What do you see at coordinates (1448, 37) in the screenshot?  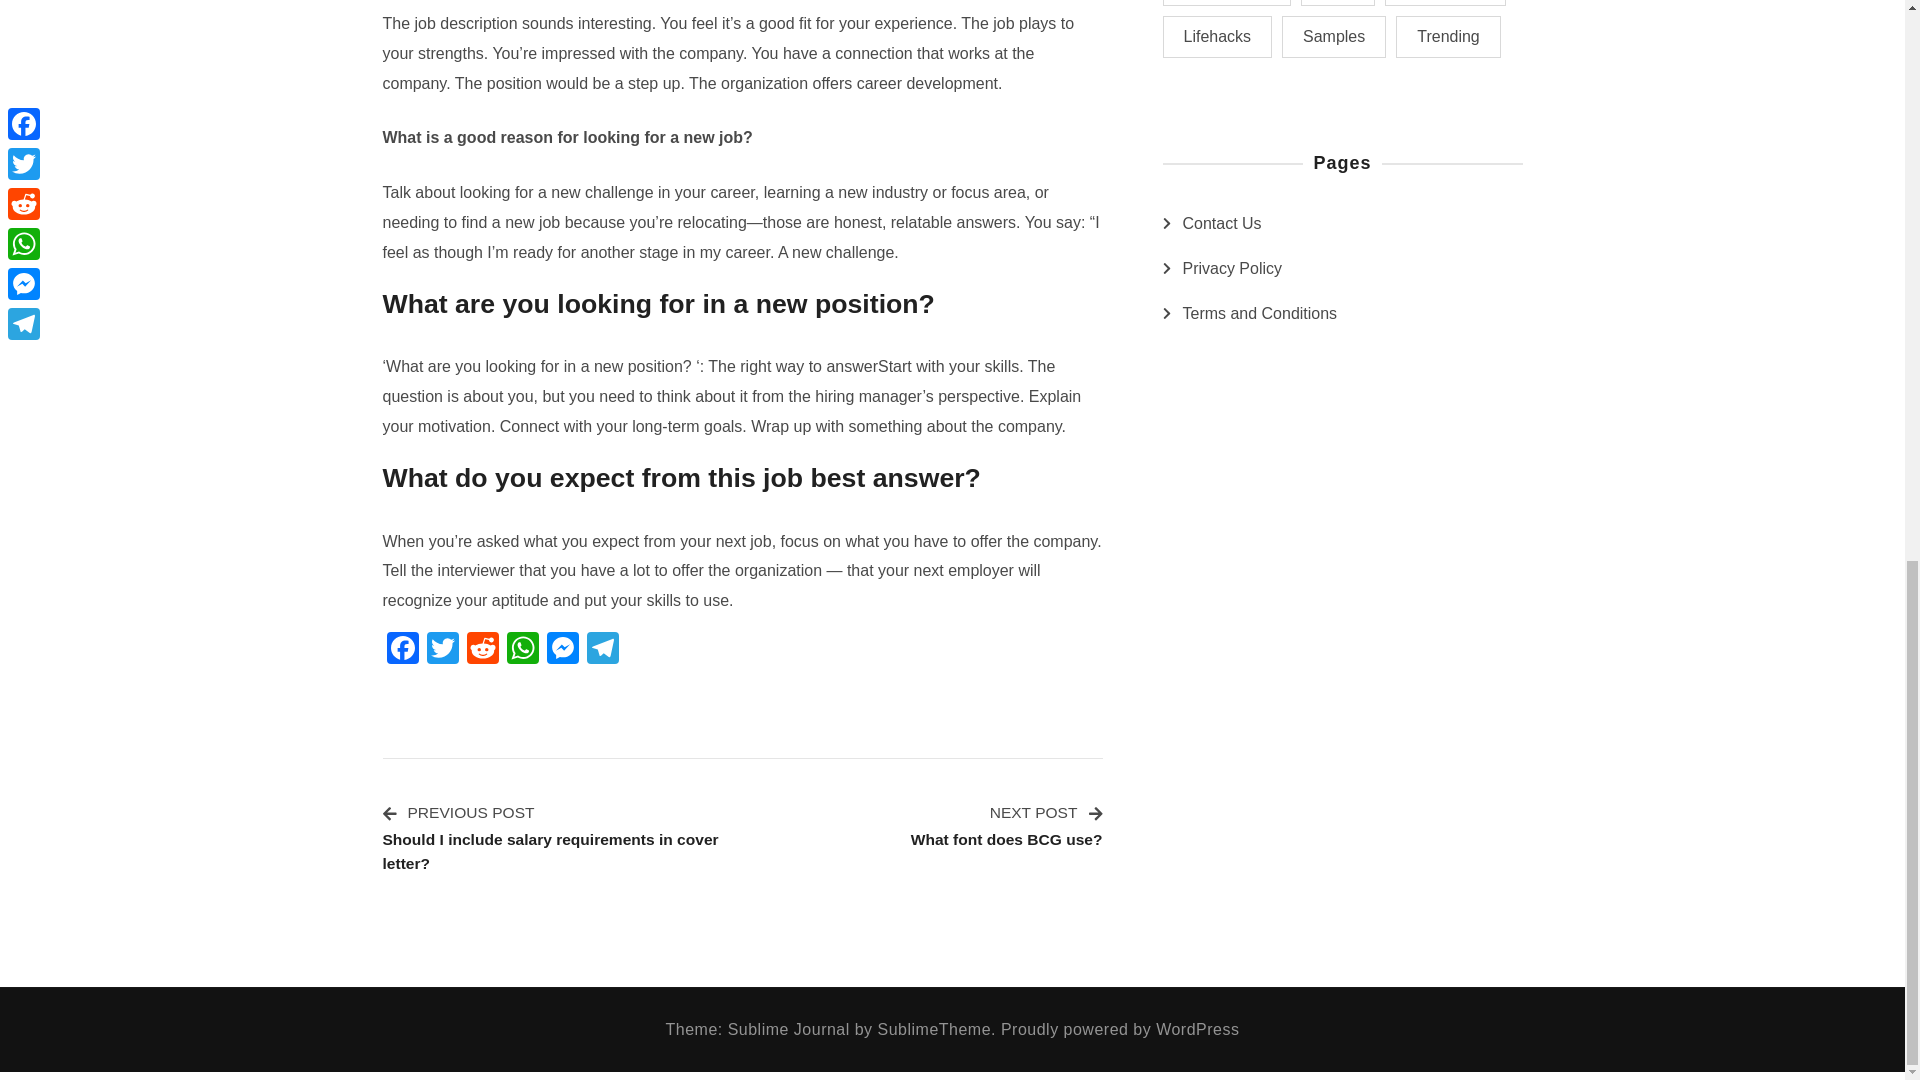 I see `Samples` at bounding box center [1448, 37].